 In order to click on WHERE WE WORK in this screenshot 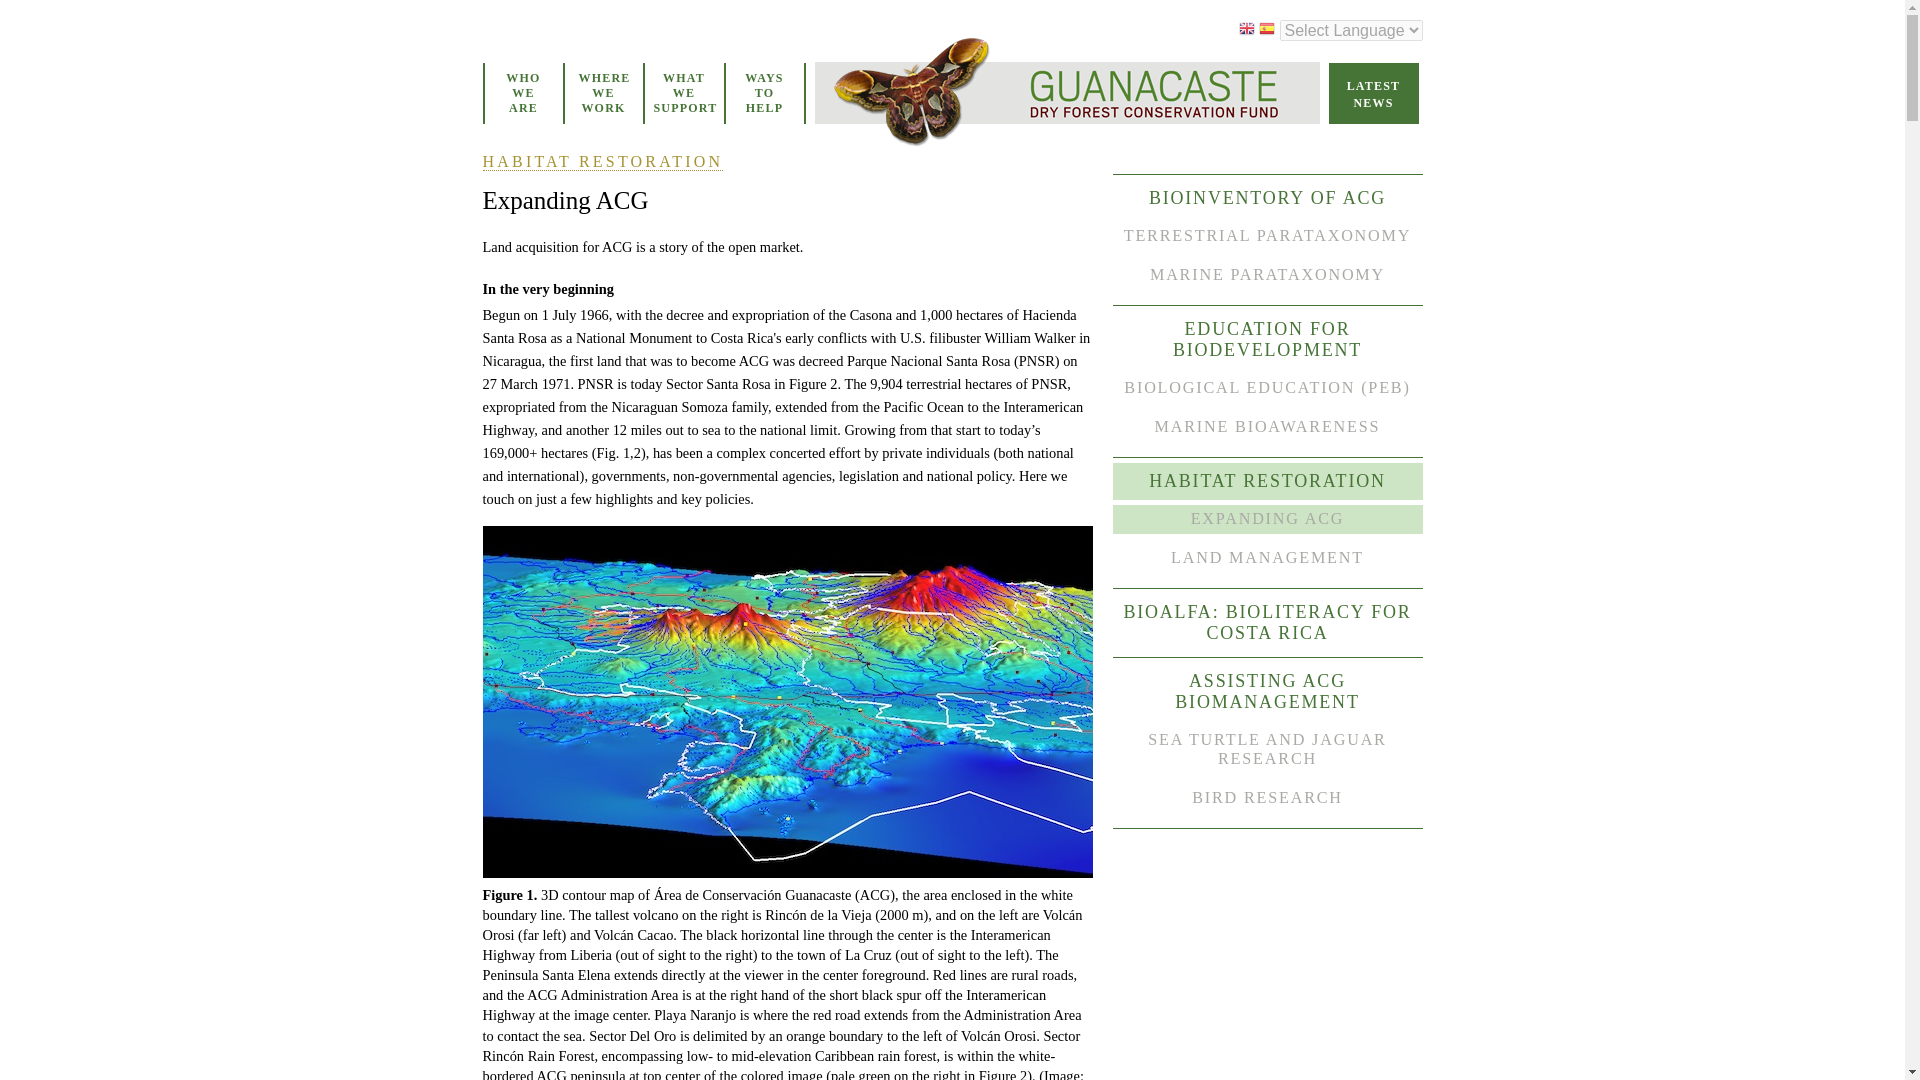, I will do `click(602, 93)`.